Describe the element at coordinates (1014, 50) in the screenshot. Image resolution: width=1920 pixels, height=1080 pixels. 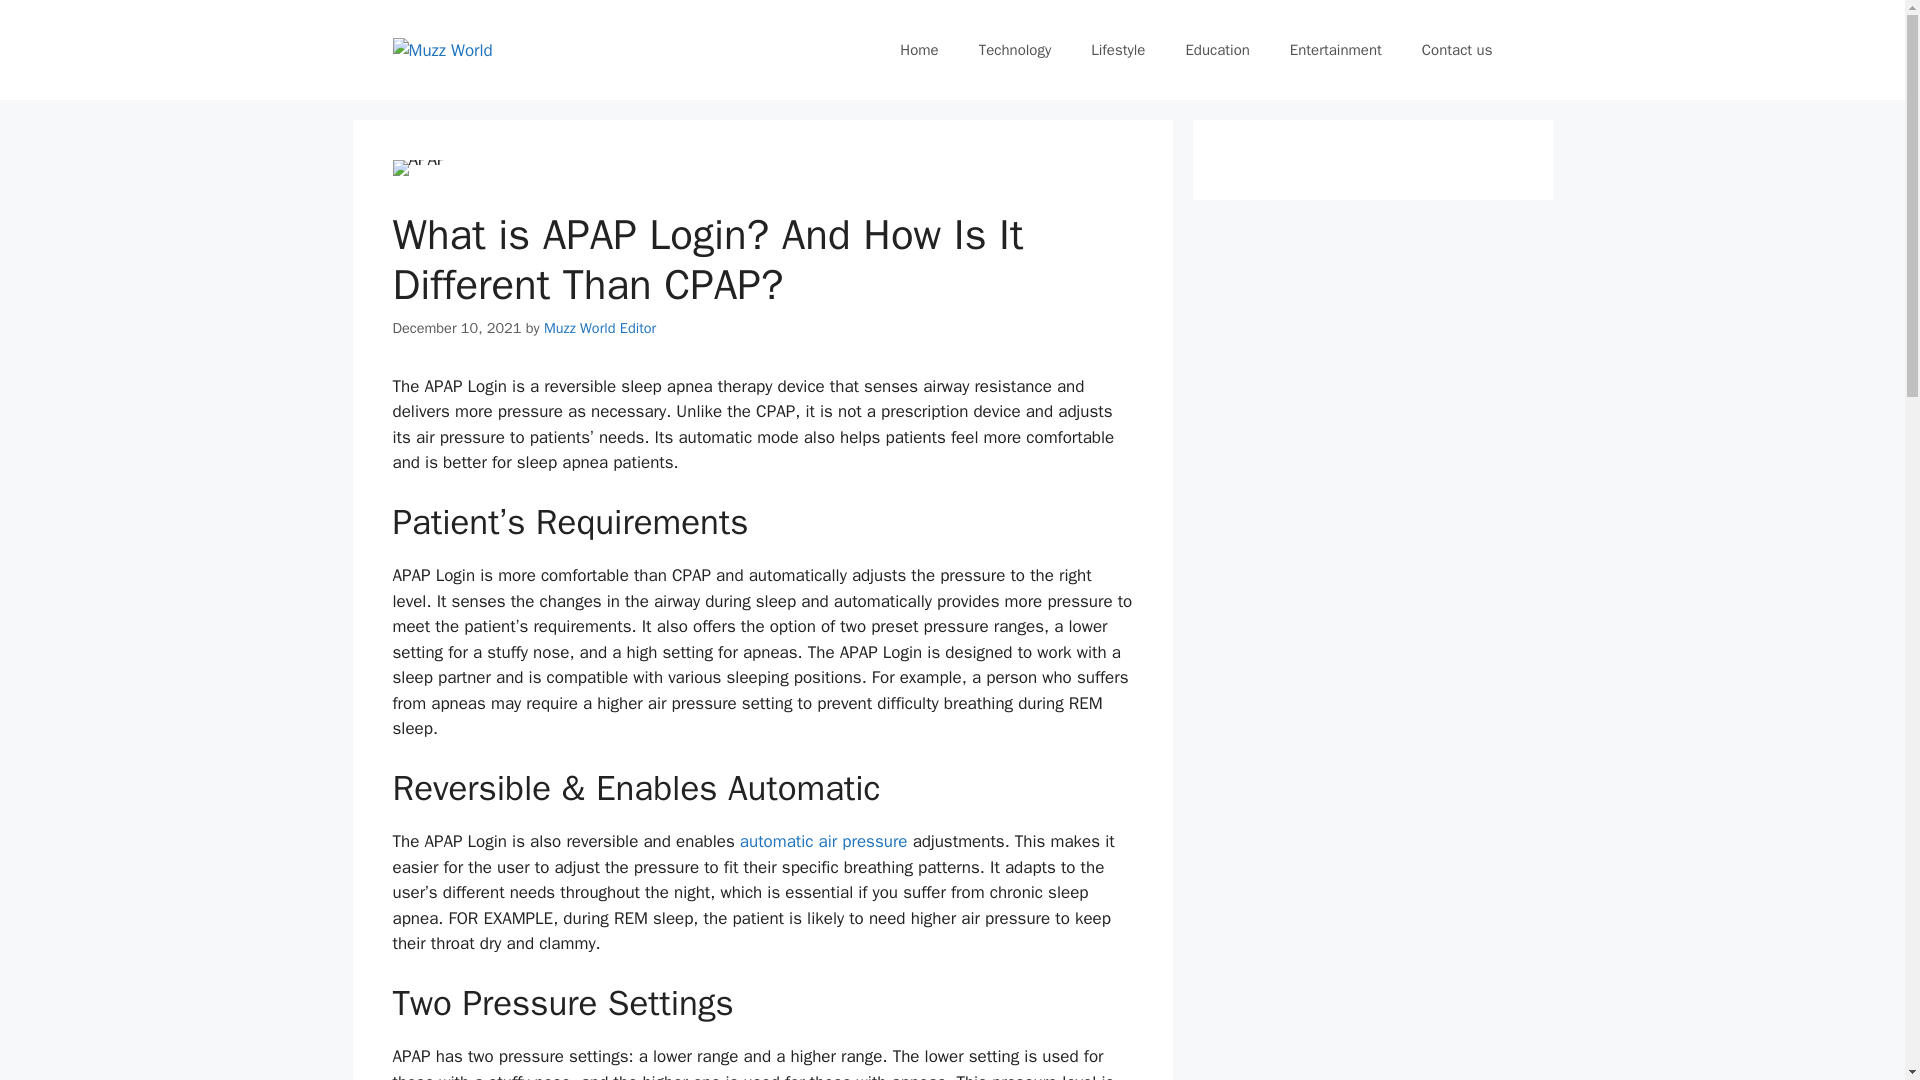
I see `Technology` at that location.